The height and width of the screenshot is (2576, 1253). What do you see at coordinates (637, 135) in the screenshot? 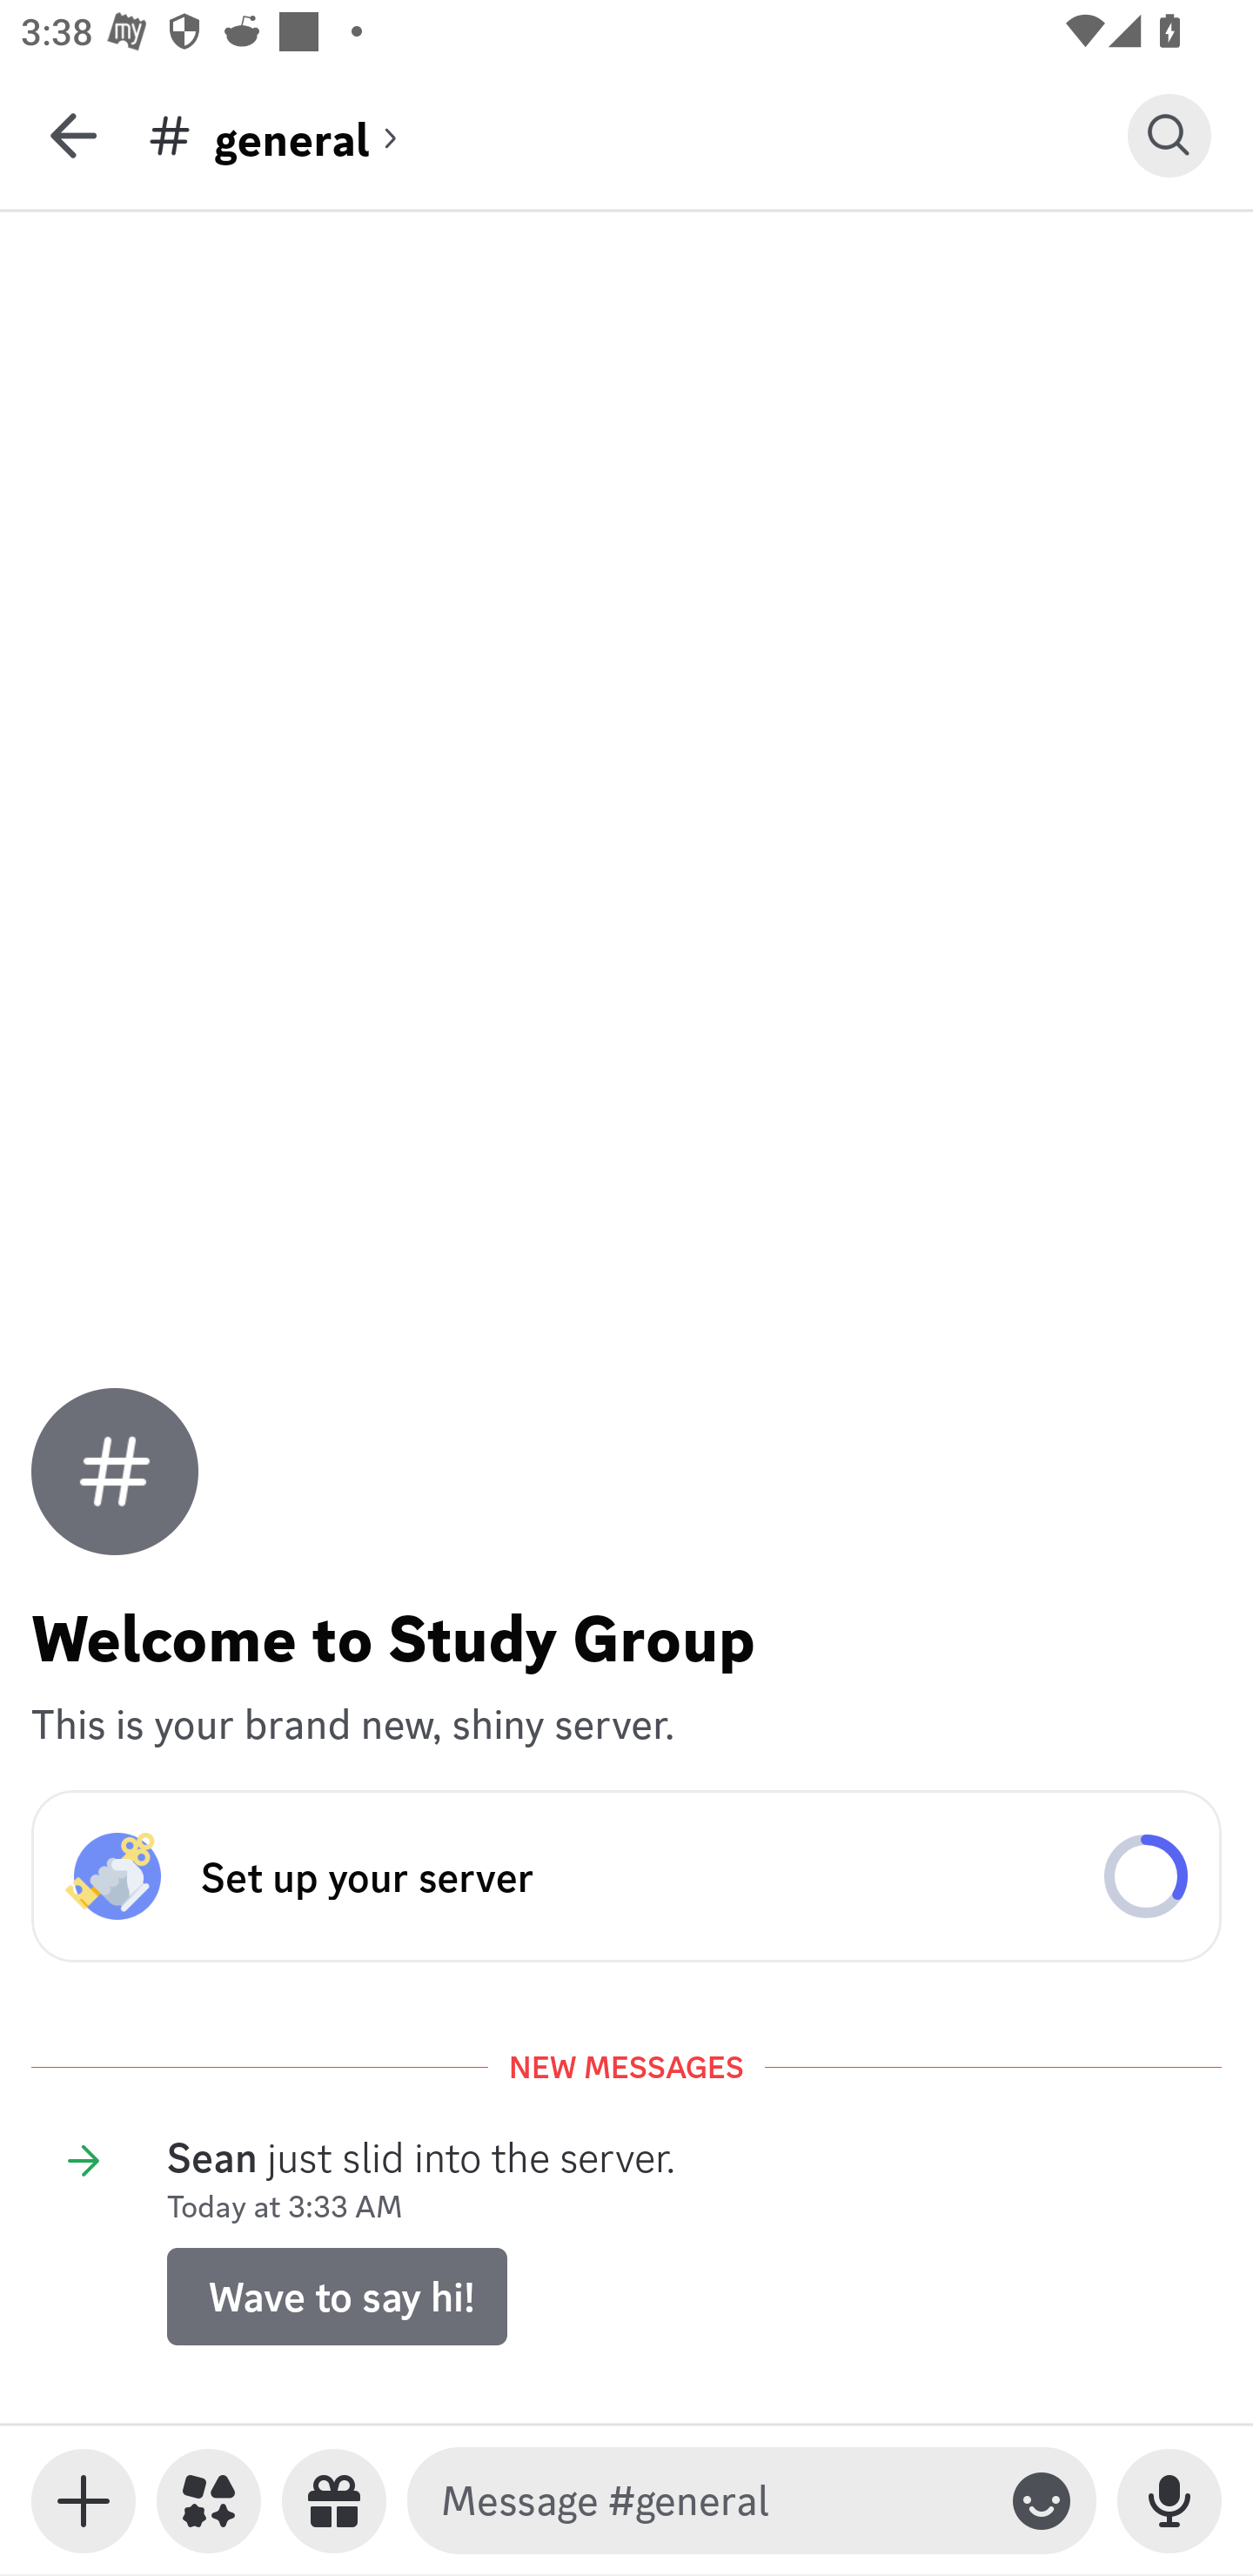
I see `general (channel) general general (channel)` at bounding box center [637, 135].